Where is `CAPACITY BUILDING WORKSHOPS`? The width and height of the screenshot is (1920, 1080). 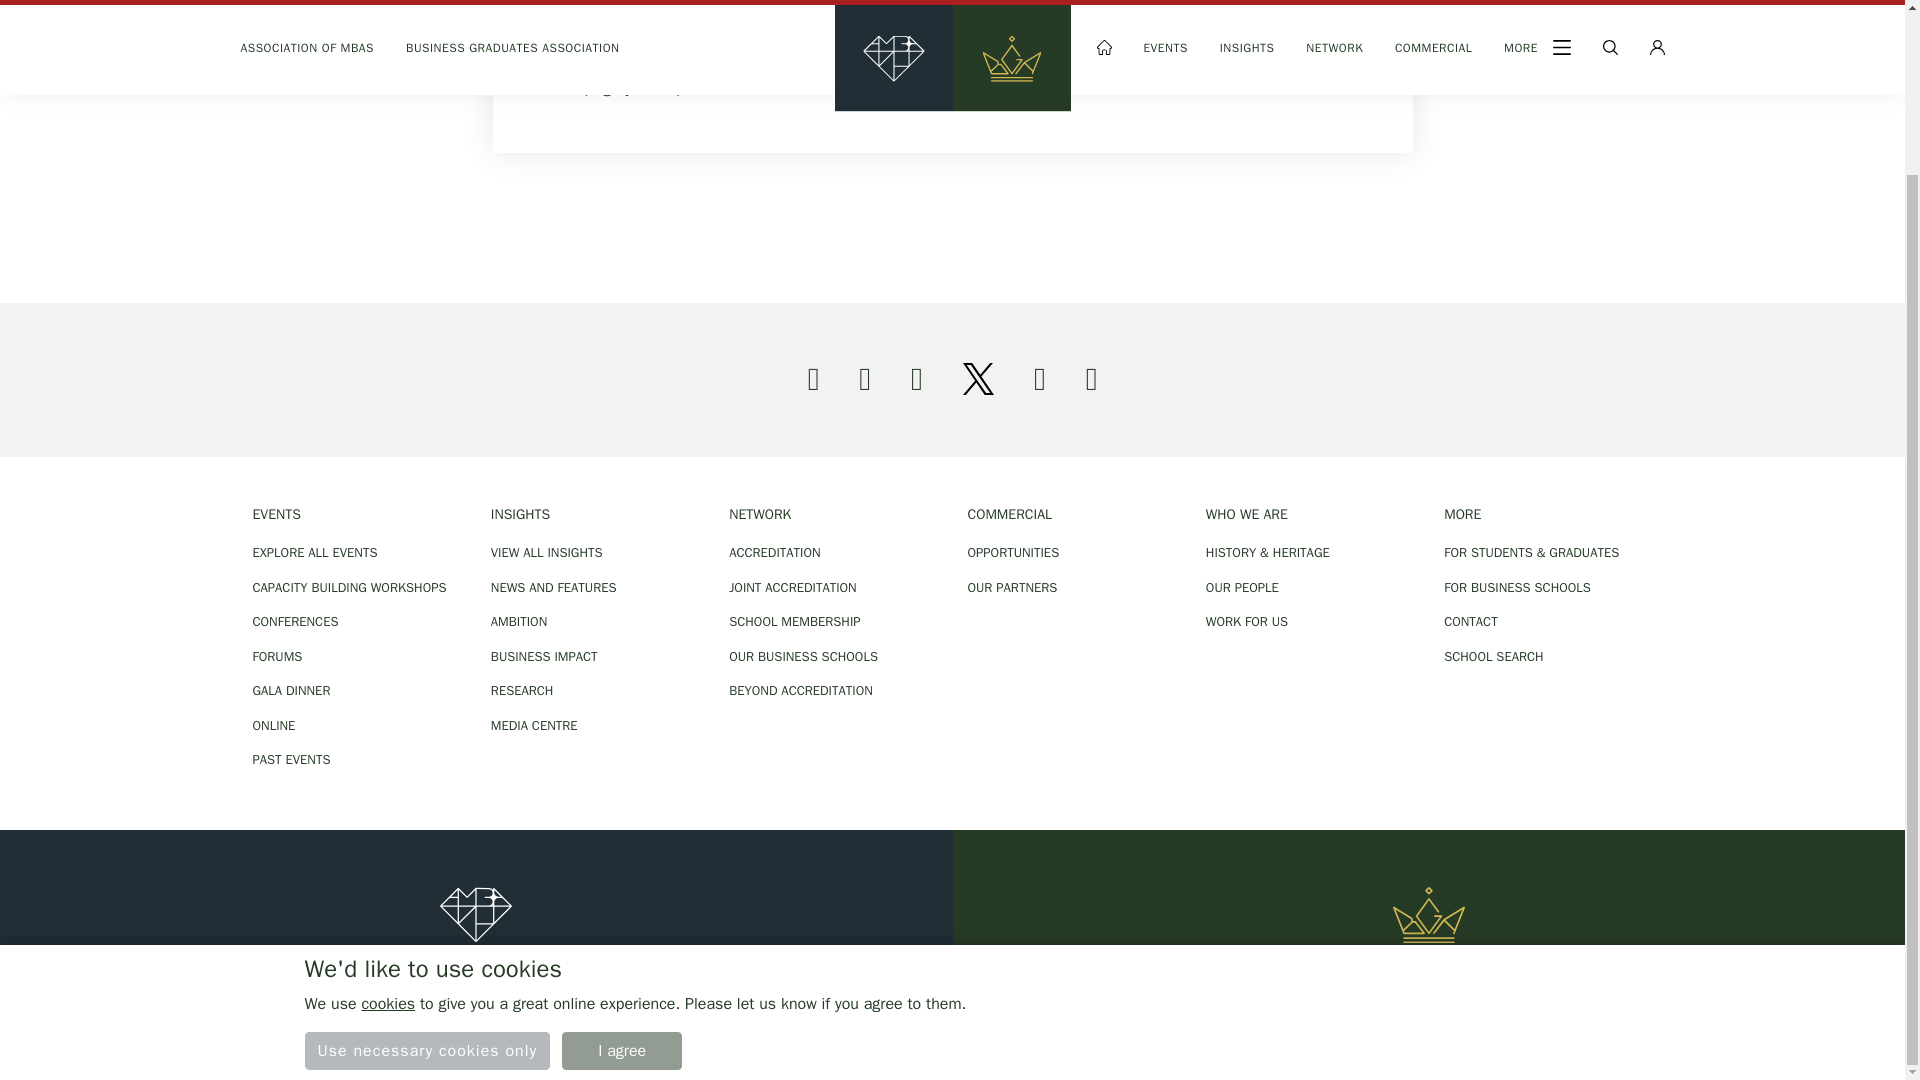 CAPACITY BUILDING WORKSHOPS is located at coordinates (356, 588).